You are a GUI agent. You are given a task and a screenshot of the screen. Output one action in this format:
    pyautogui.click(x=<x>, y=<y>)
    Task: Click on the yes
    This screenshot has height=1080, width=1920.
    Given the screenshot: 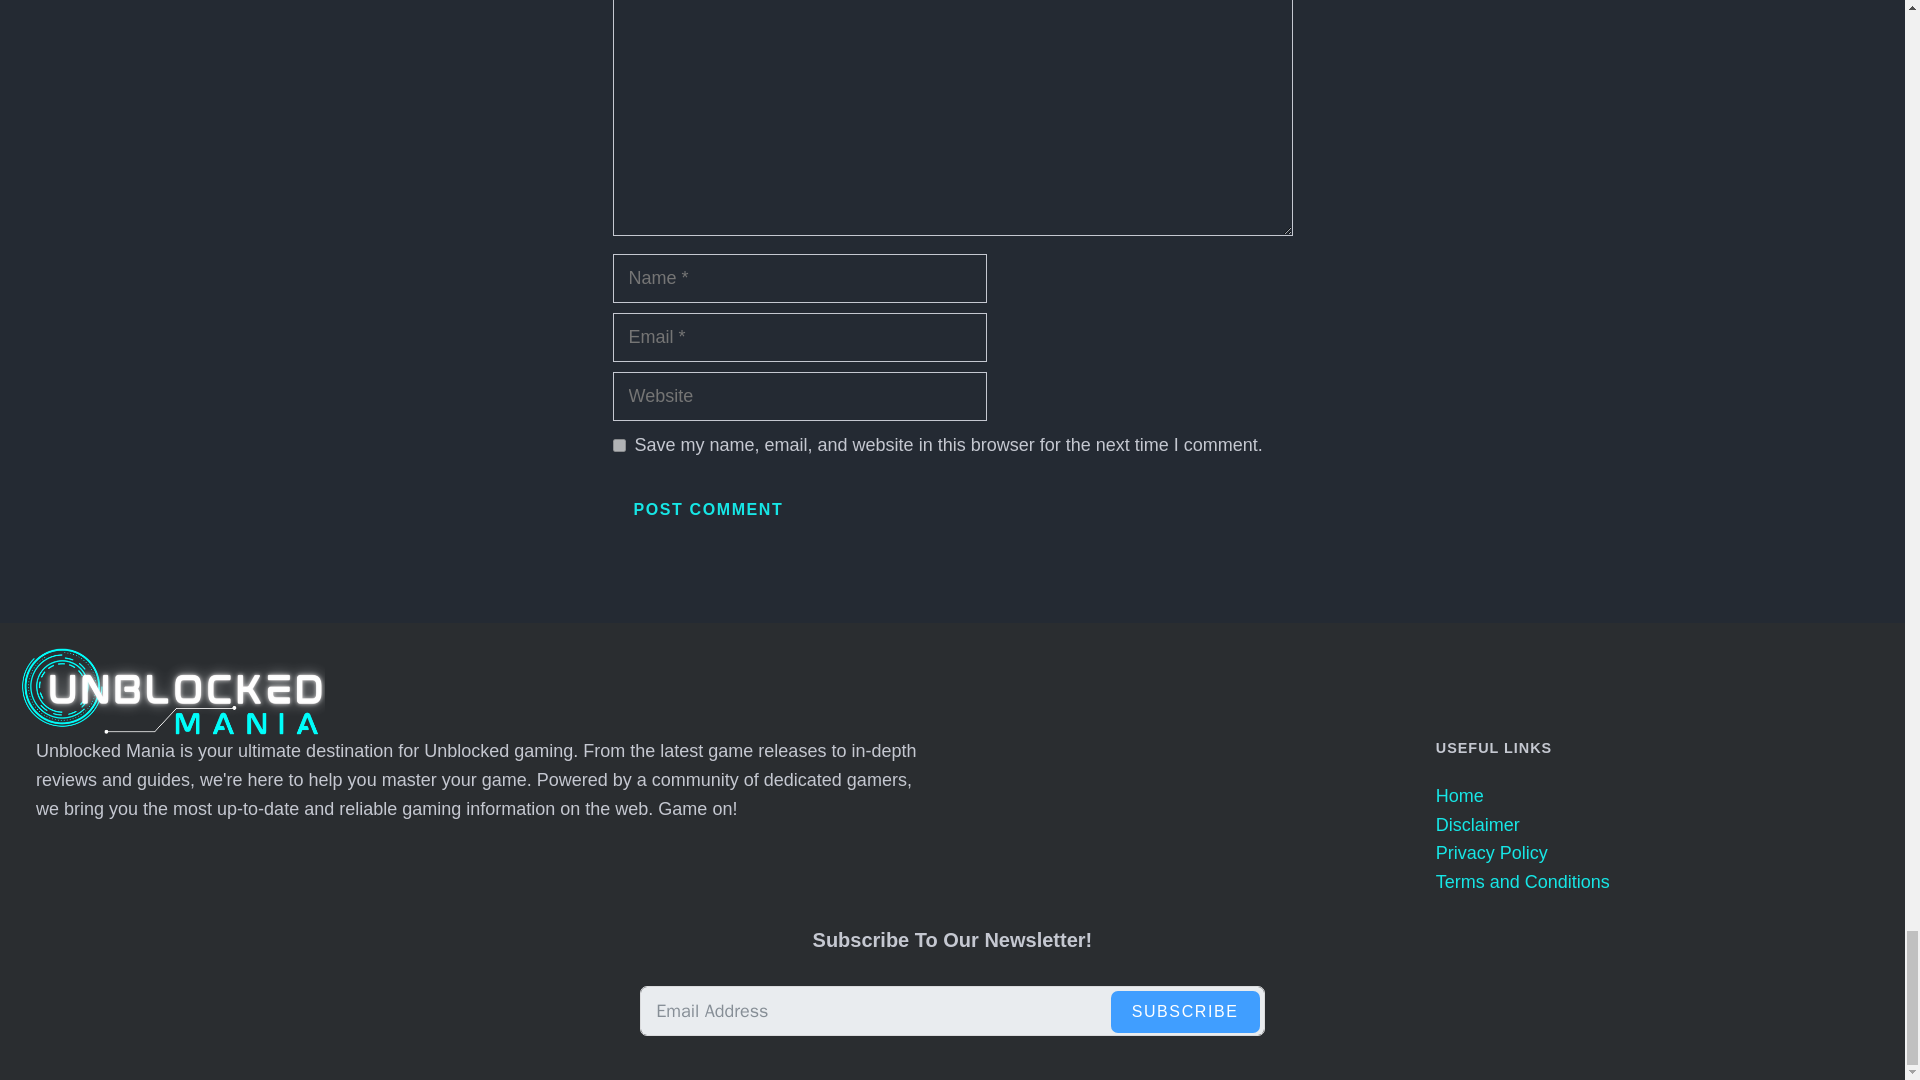 What is the action you would take?
    pyautogui.click(x=618, y=445)
    